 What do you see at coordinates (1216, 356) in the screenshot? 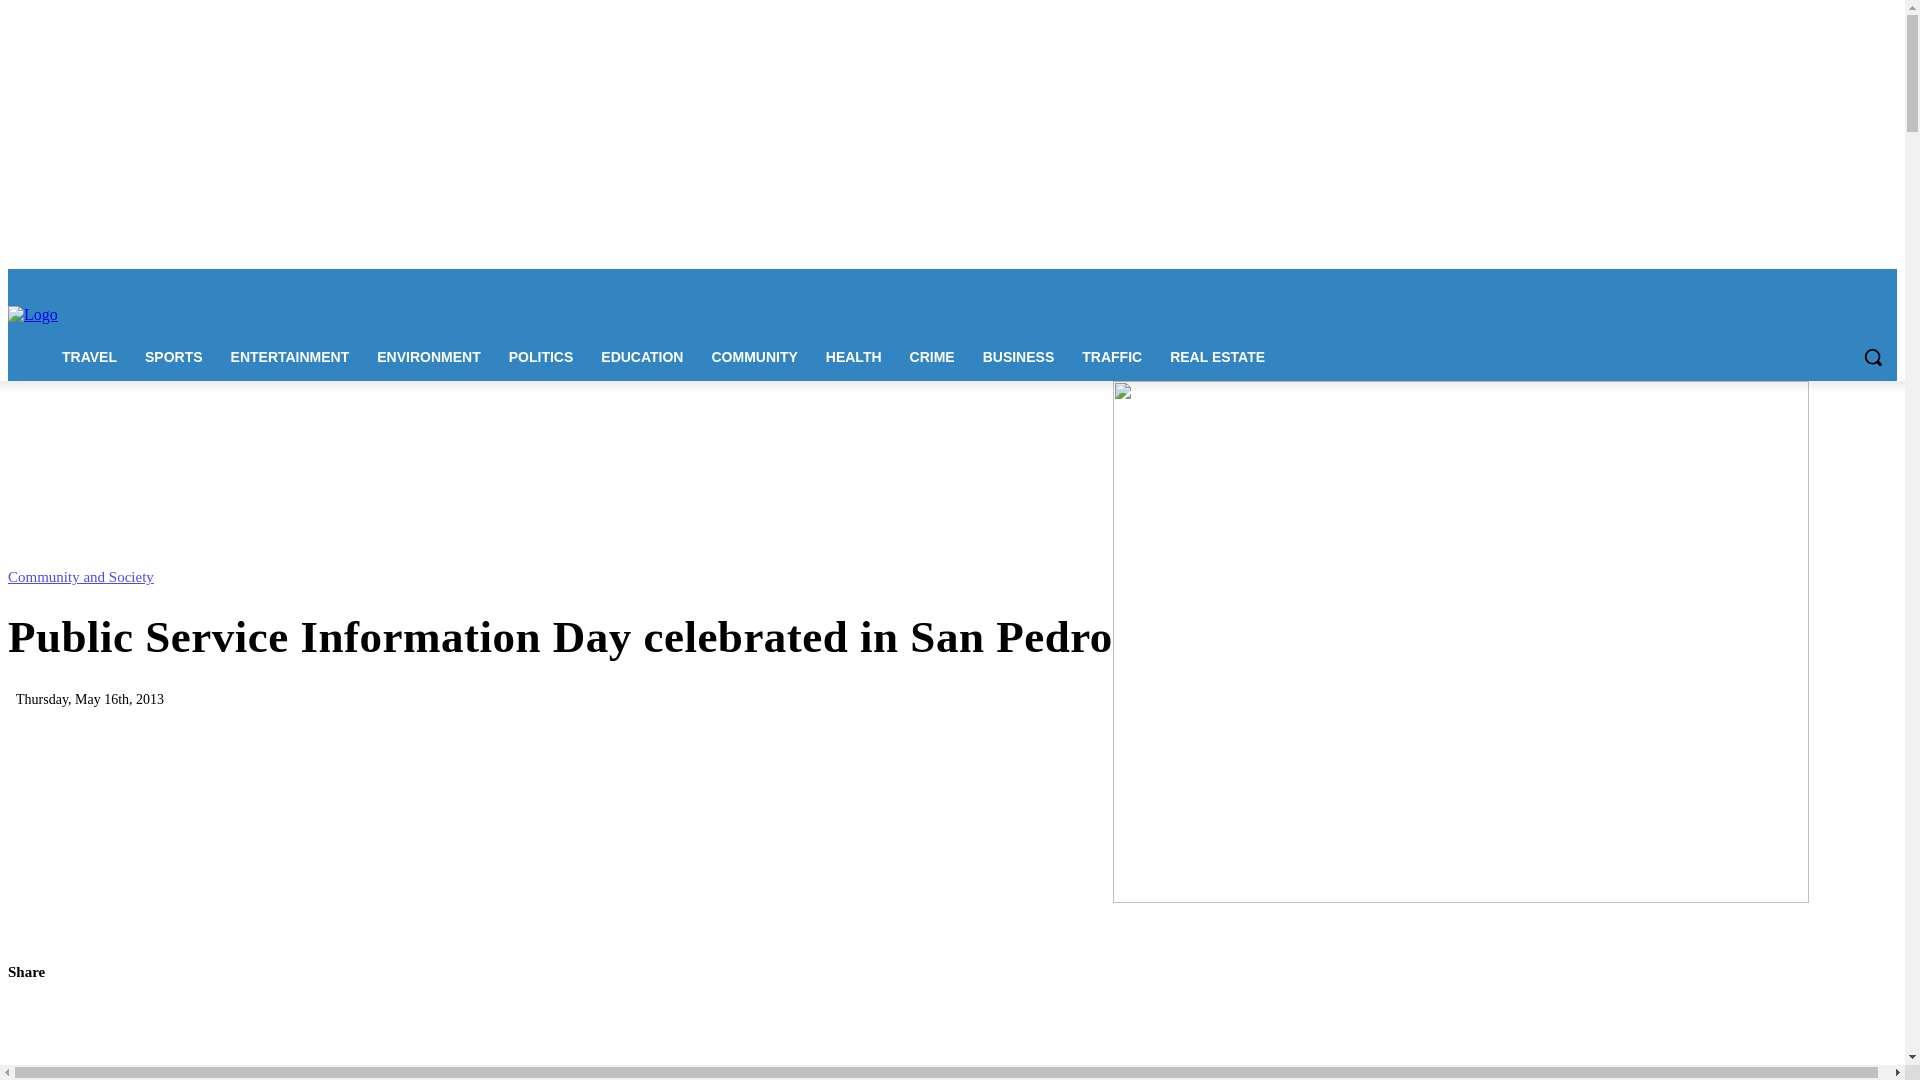
I see `REAL ESTATE` at bounding box center [1216, 356].